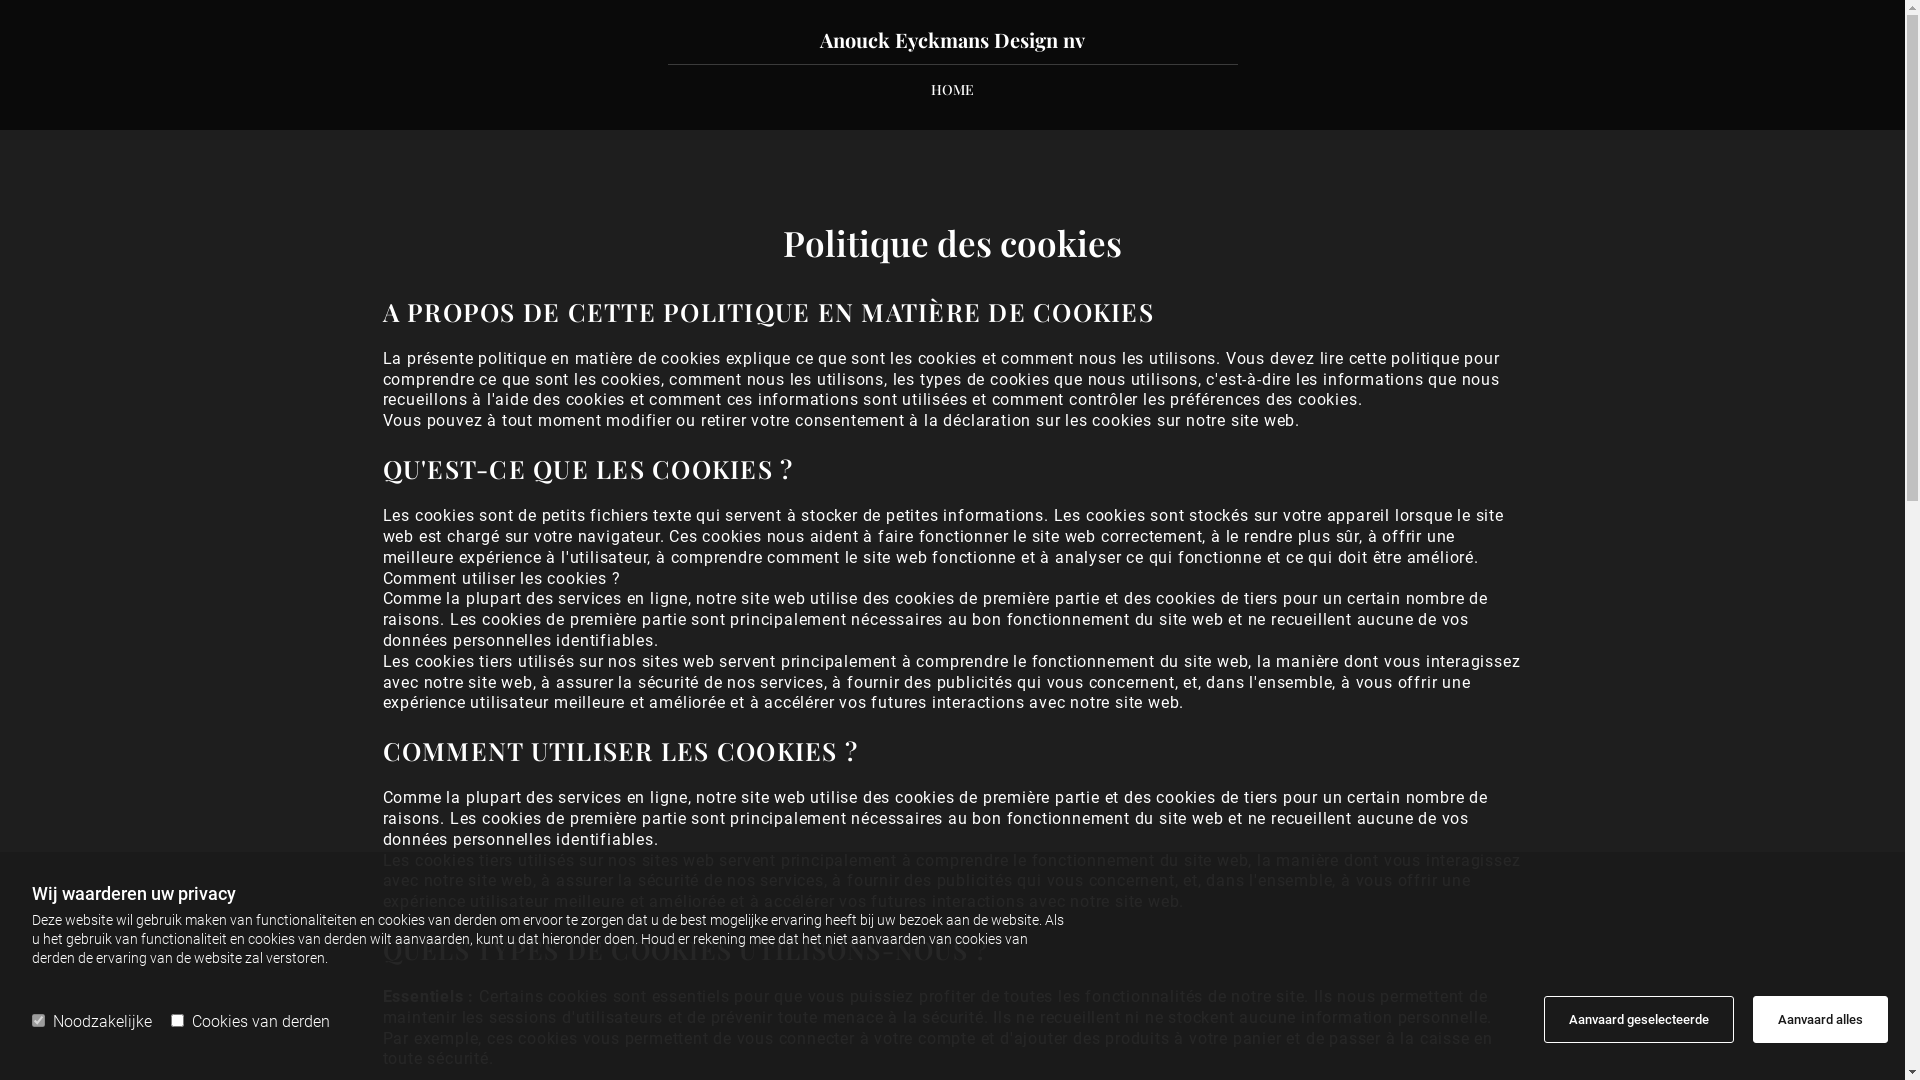  Describe the element at coordinates (952, 90) in the screenshot. I see `HOME` at that location.